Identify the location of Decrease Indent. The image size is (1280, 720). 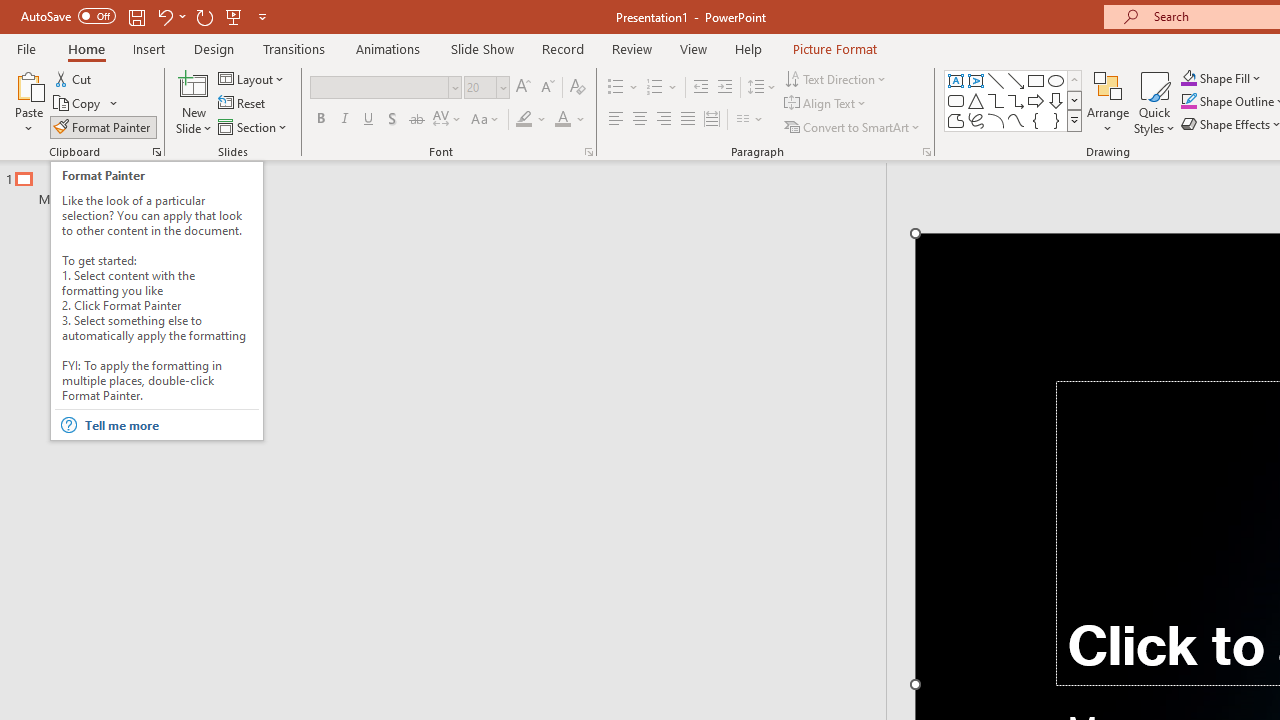
(700, 88).